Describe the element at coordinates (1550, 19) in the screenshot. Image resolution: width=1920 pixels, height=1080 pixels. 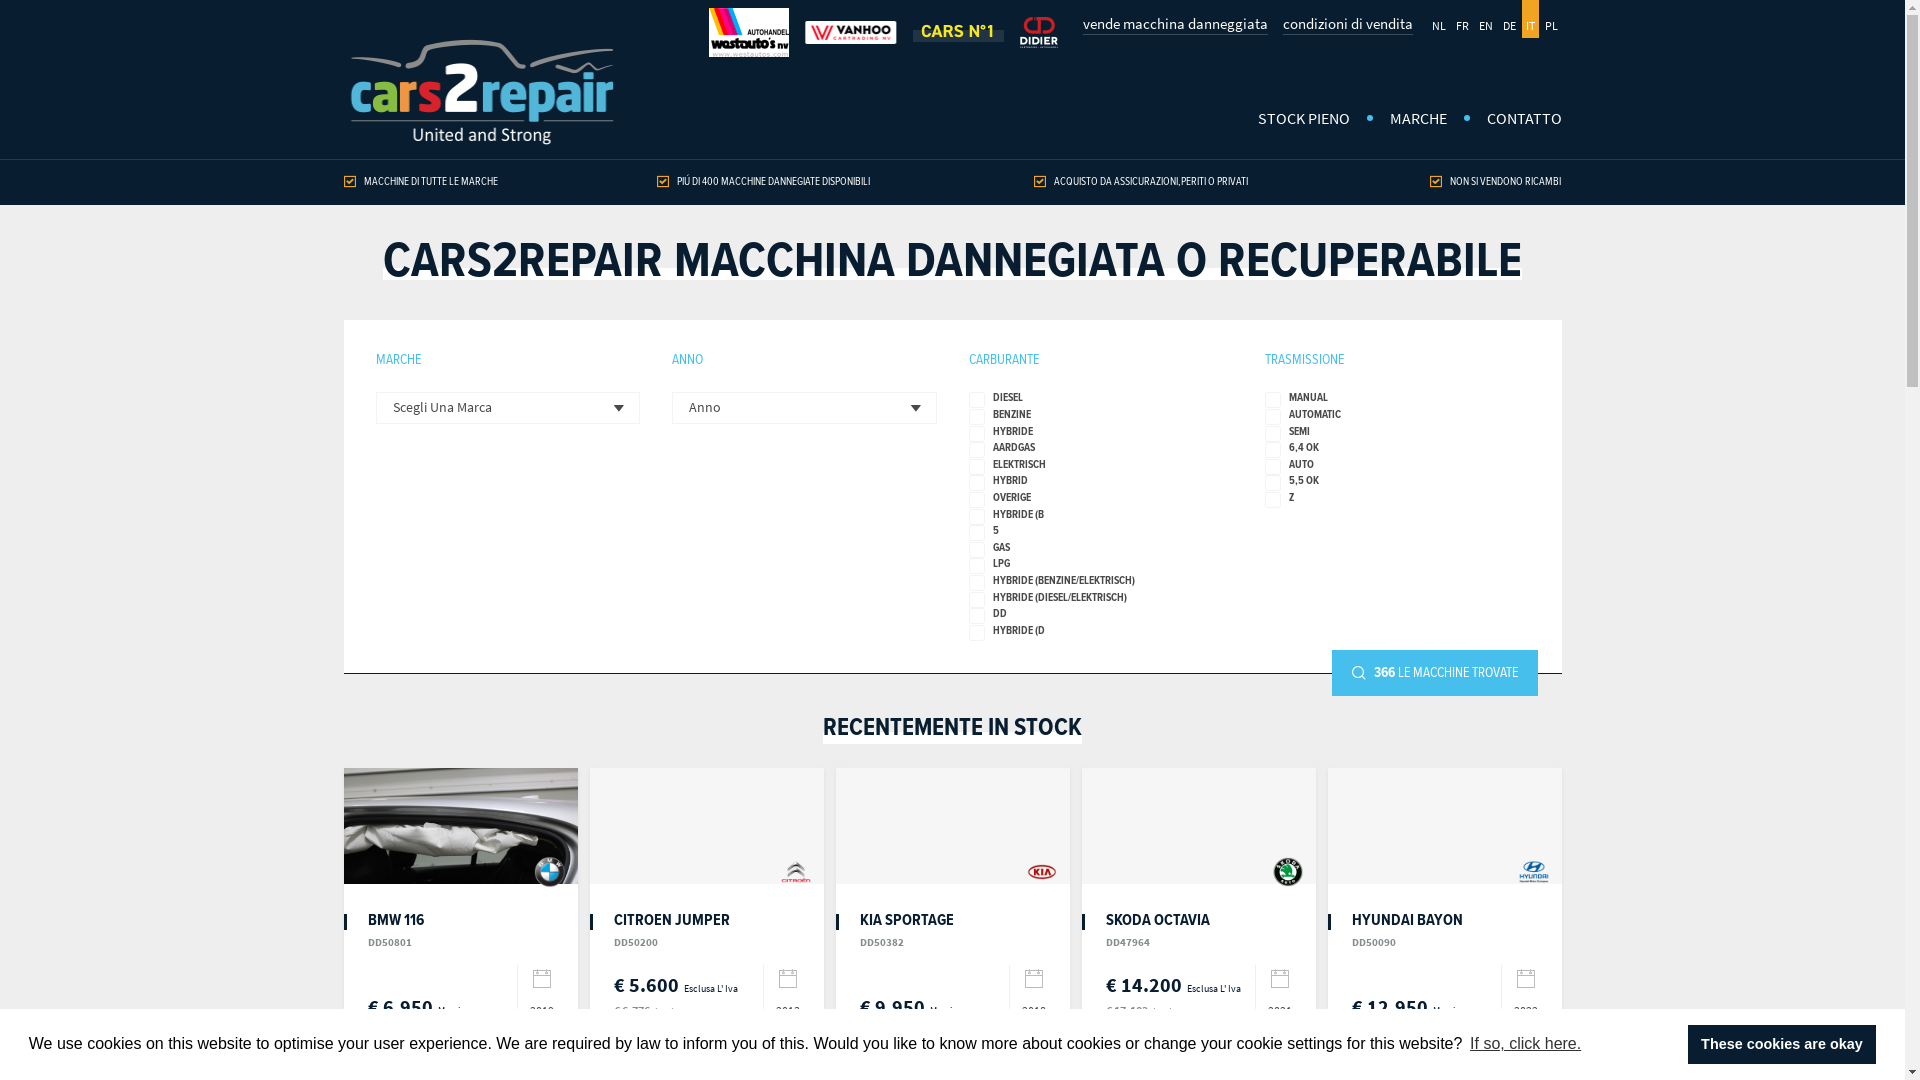
I see `PL` at that location.